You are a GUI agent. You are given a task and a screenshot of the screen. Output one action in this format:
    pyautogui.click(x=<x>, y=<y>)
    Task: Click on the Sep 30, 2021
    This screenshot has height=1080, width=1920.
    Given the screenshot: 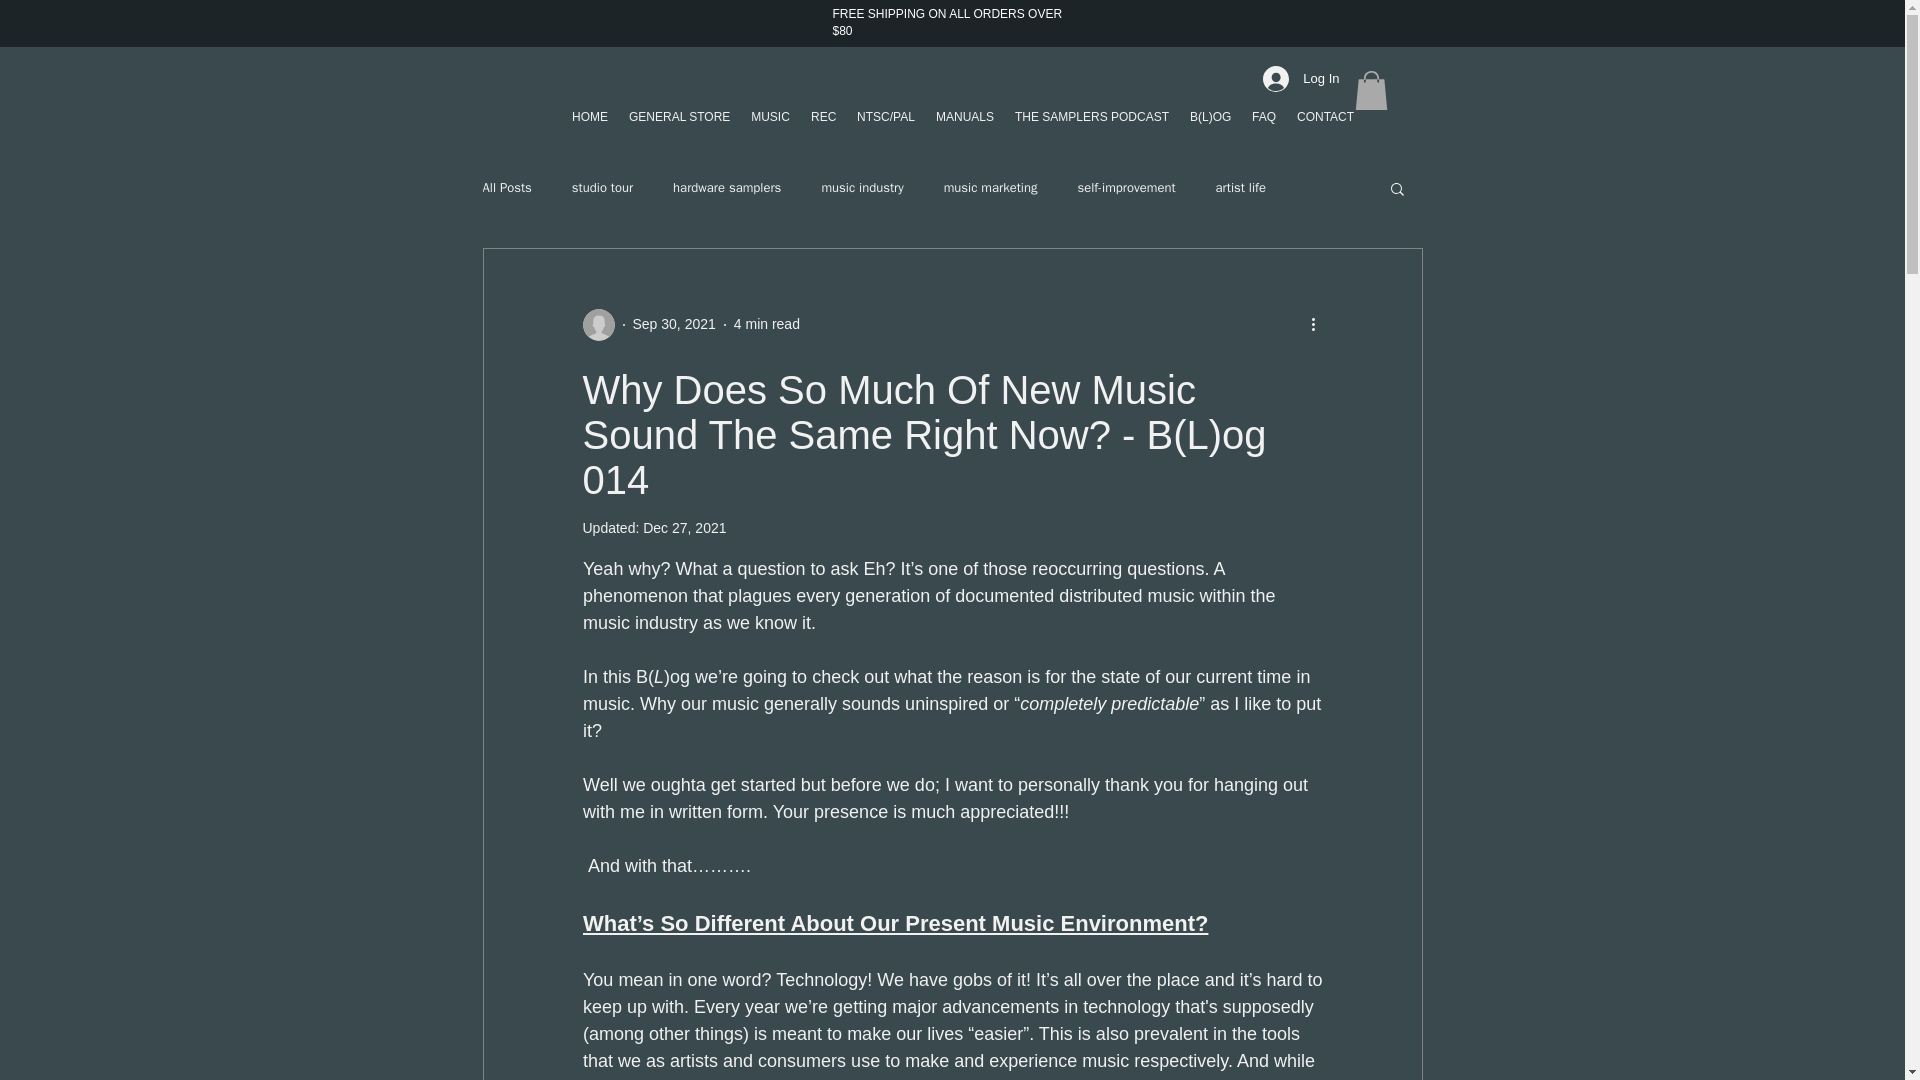 What is the action you would take?
    pyautogui.click(x=672, y=324)
    